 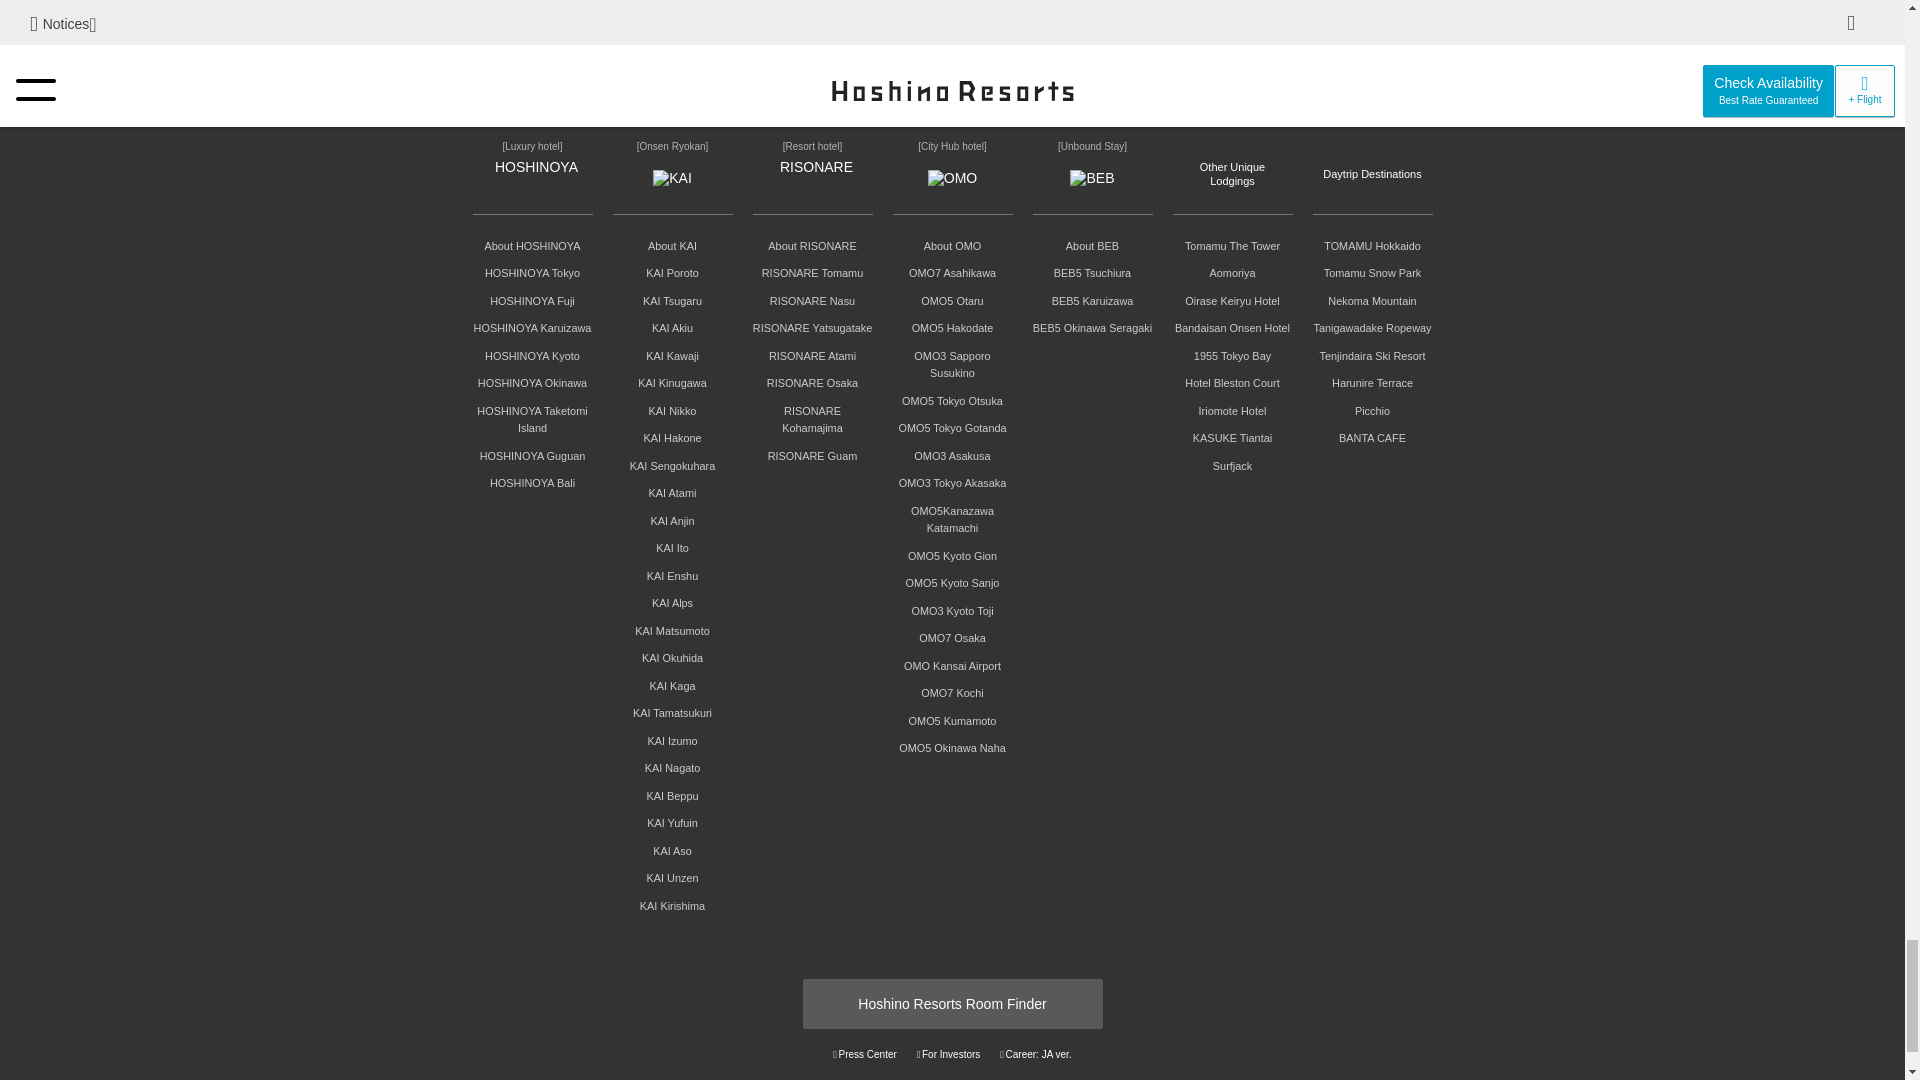 I want to click on KAI Nikko, so click(x=672, y=410).